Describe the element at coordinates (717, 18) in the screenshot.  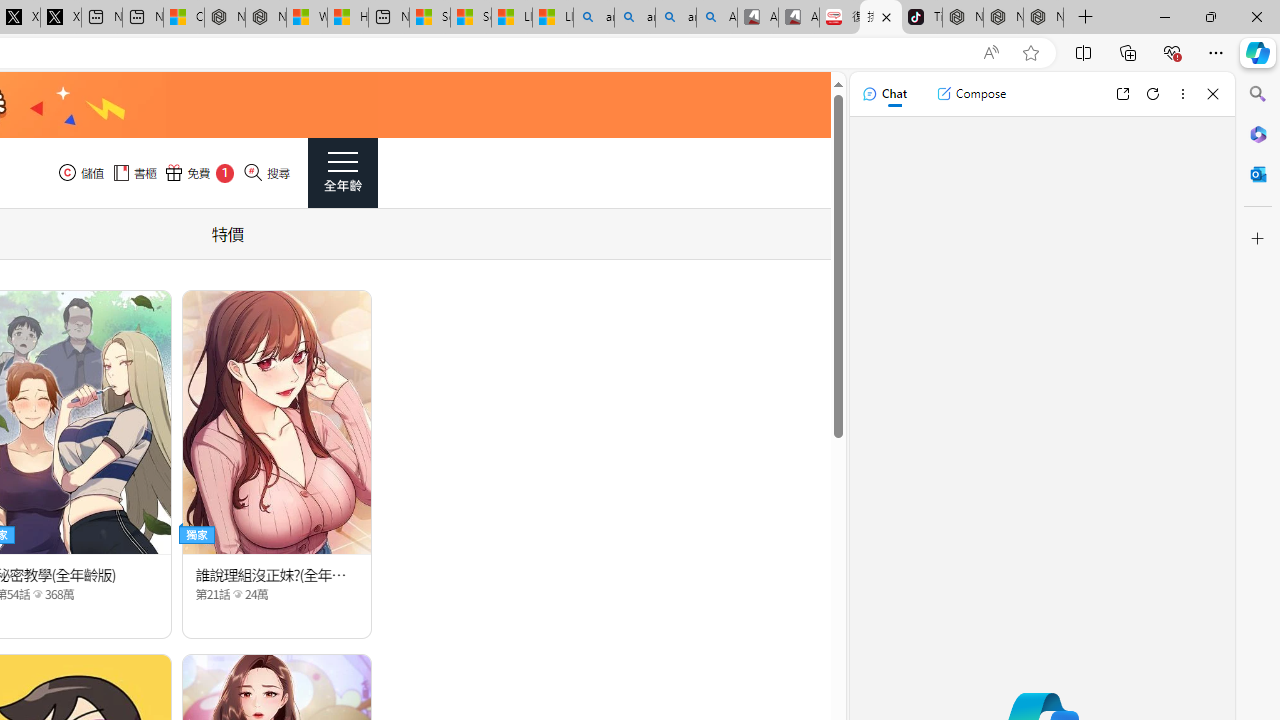
I see `Amazon Echo Robot - Search Images` at that location.